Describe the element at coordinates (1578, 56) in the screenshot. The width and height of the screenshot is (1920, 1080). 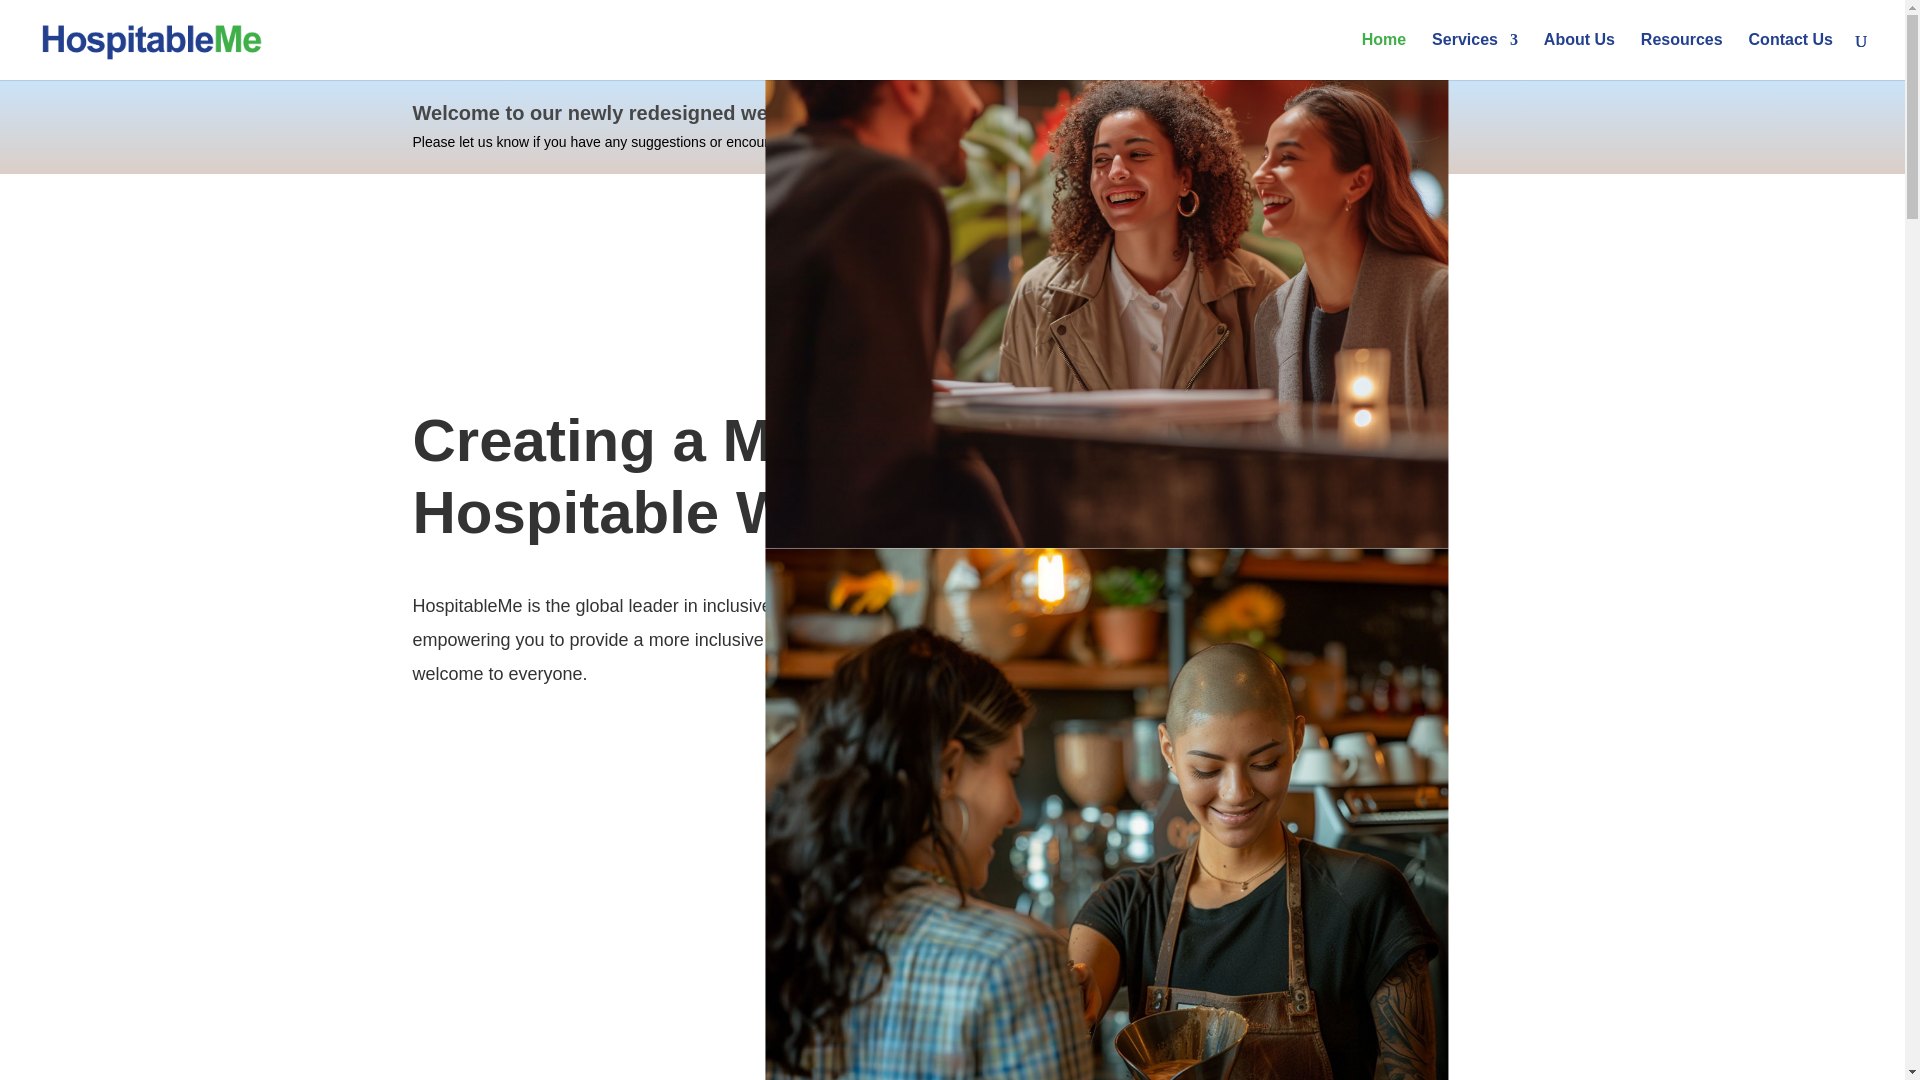
I see `About Us` at that location.